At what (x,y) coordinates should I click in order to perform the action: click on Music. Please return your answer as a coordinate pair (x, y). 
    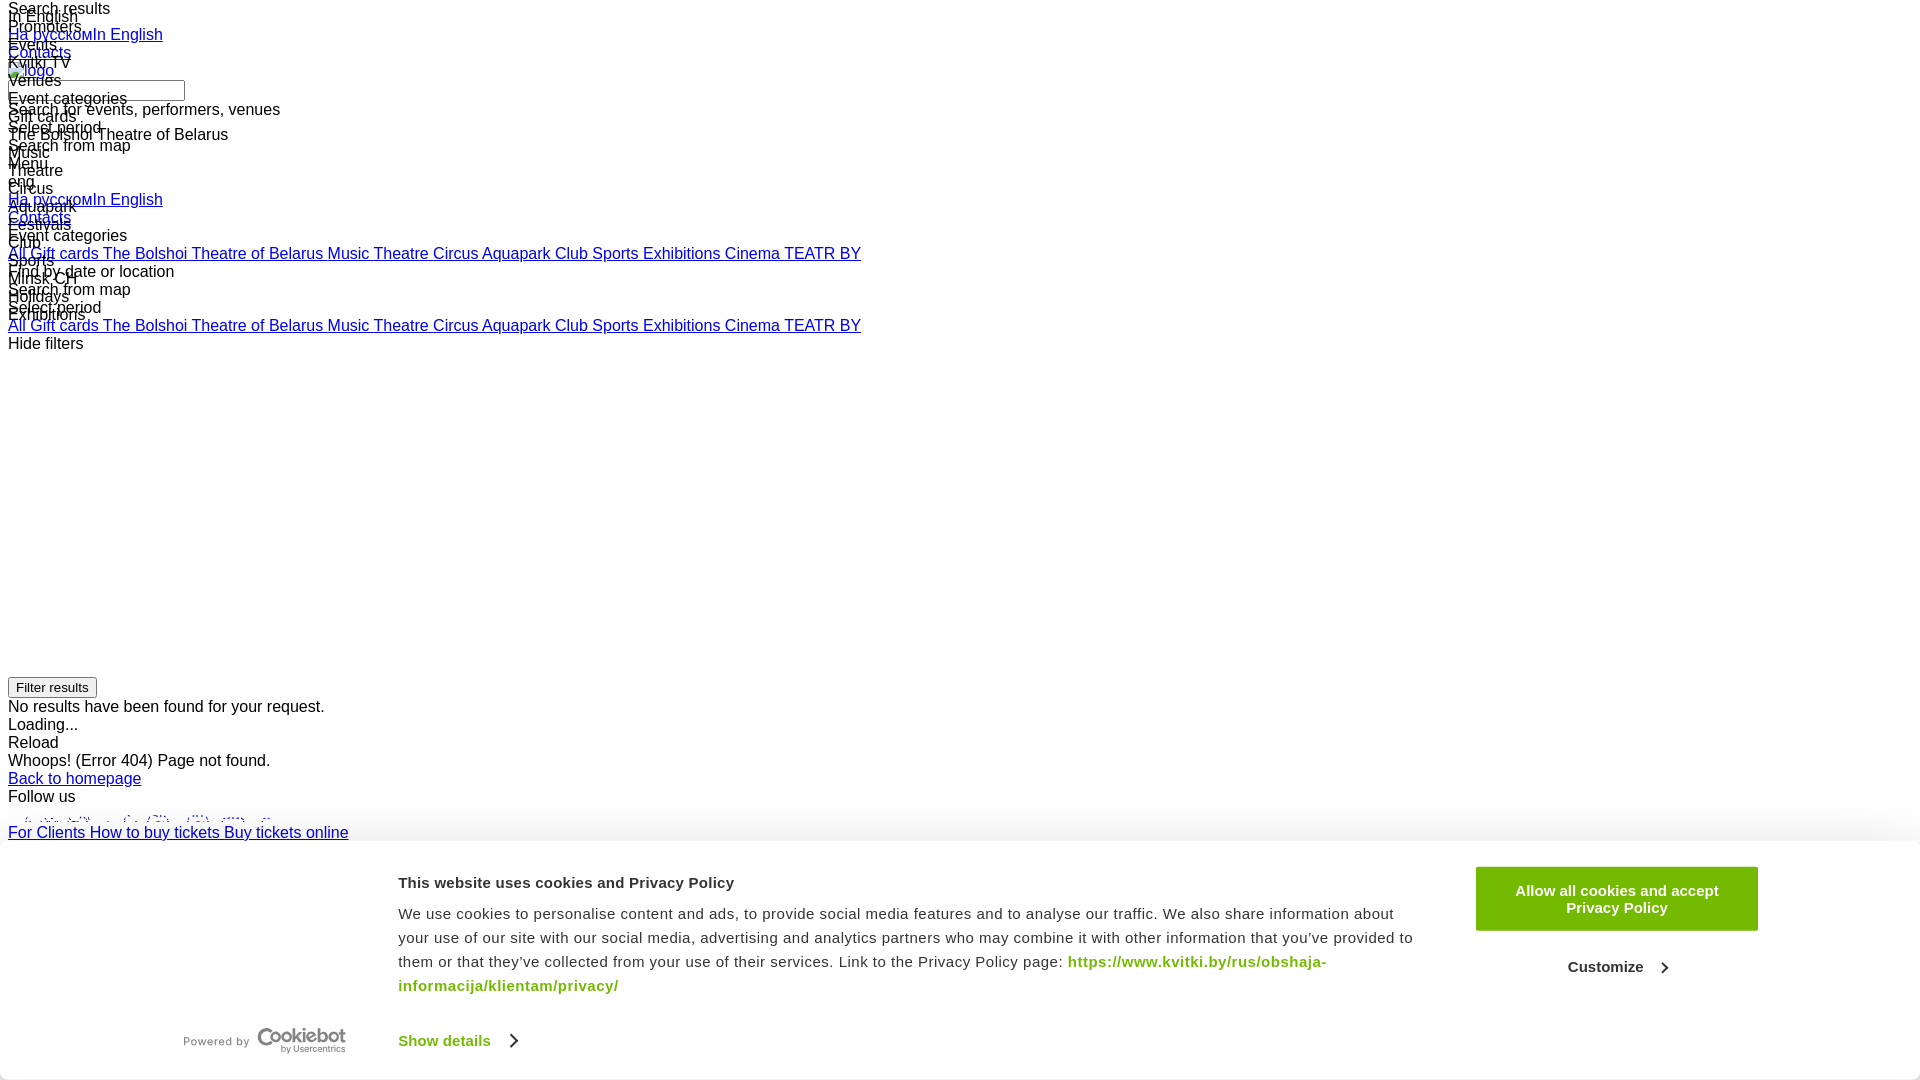
    Looking at the image, I should click on (351, 254).